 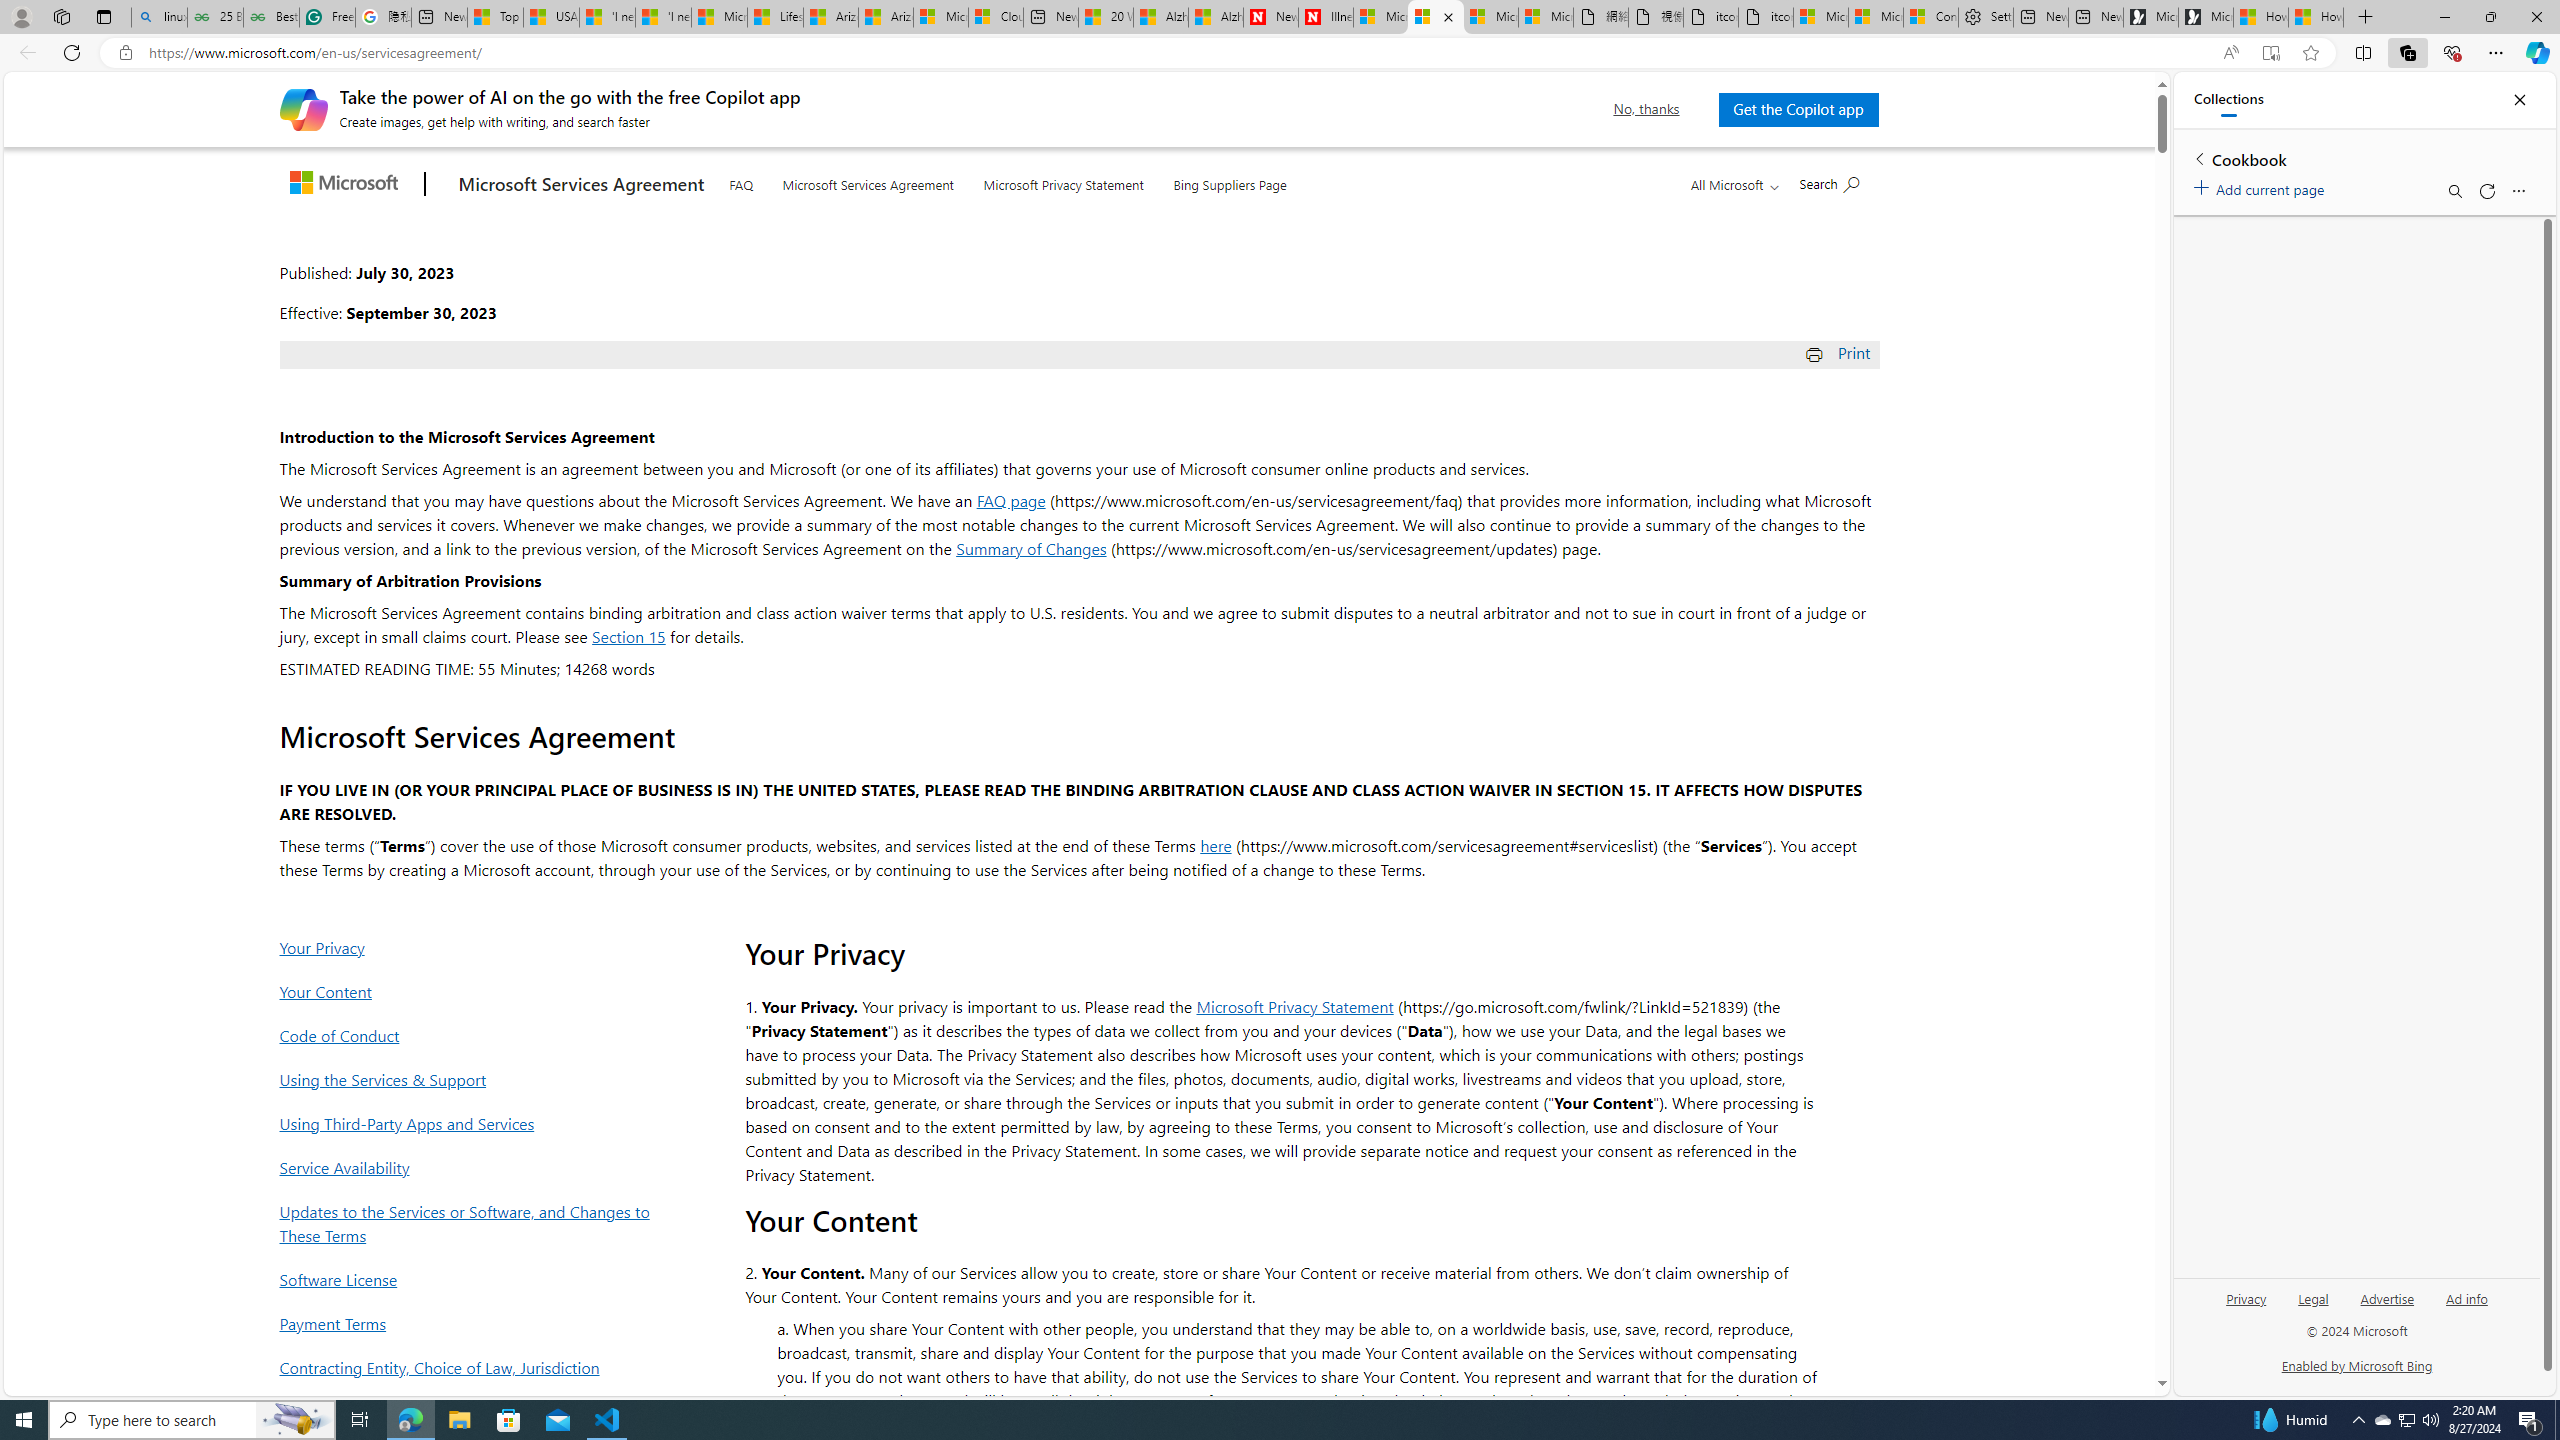 I want to click on Bing Suppliers Page, so click(x=1230, y=180).